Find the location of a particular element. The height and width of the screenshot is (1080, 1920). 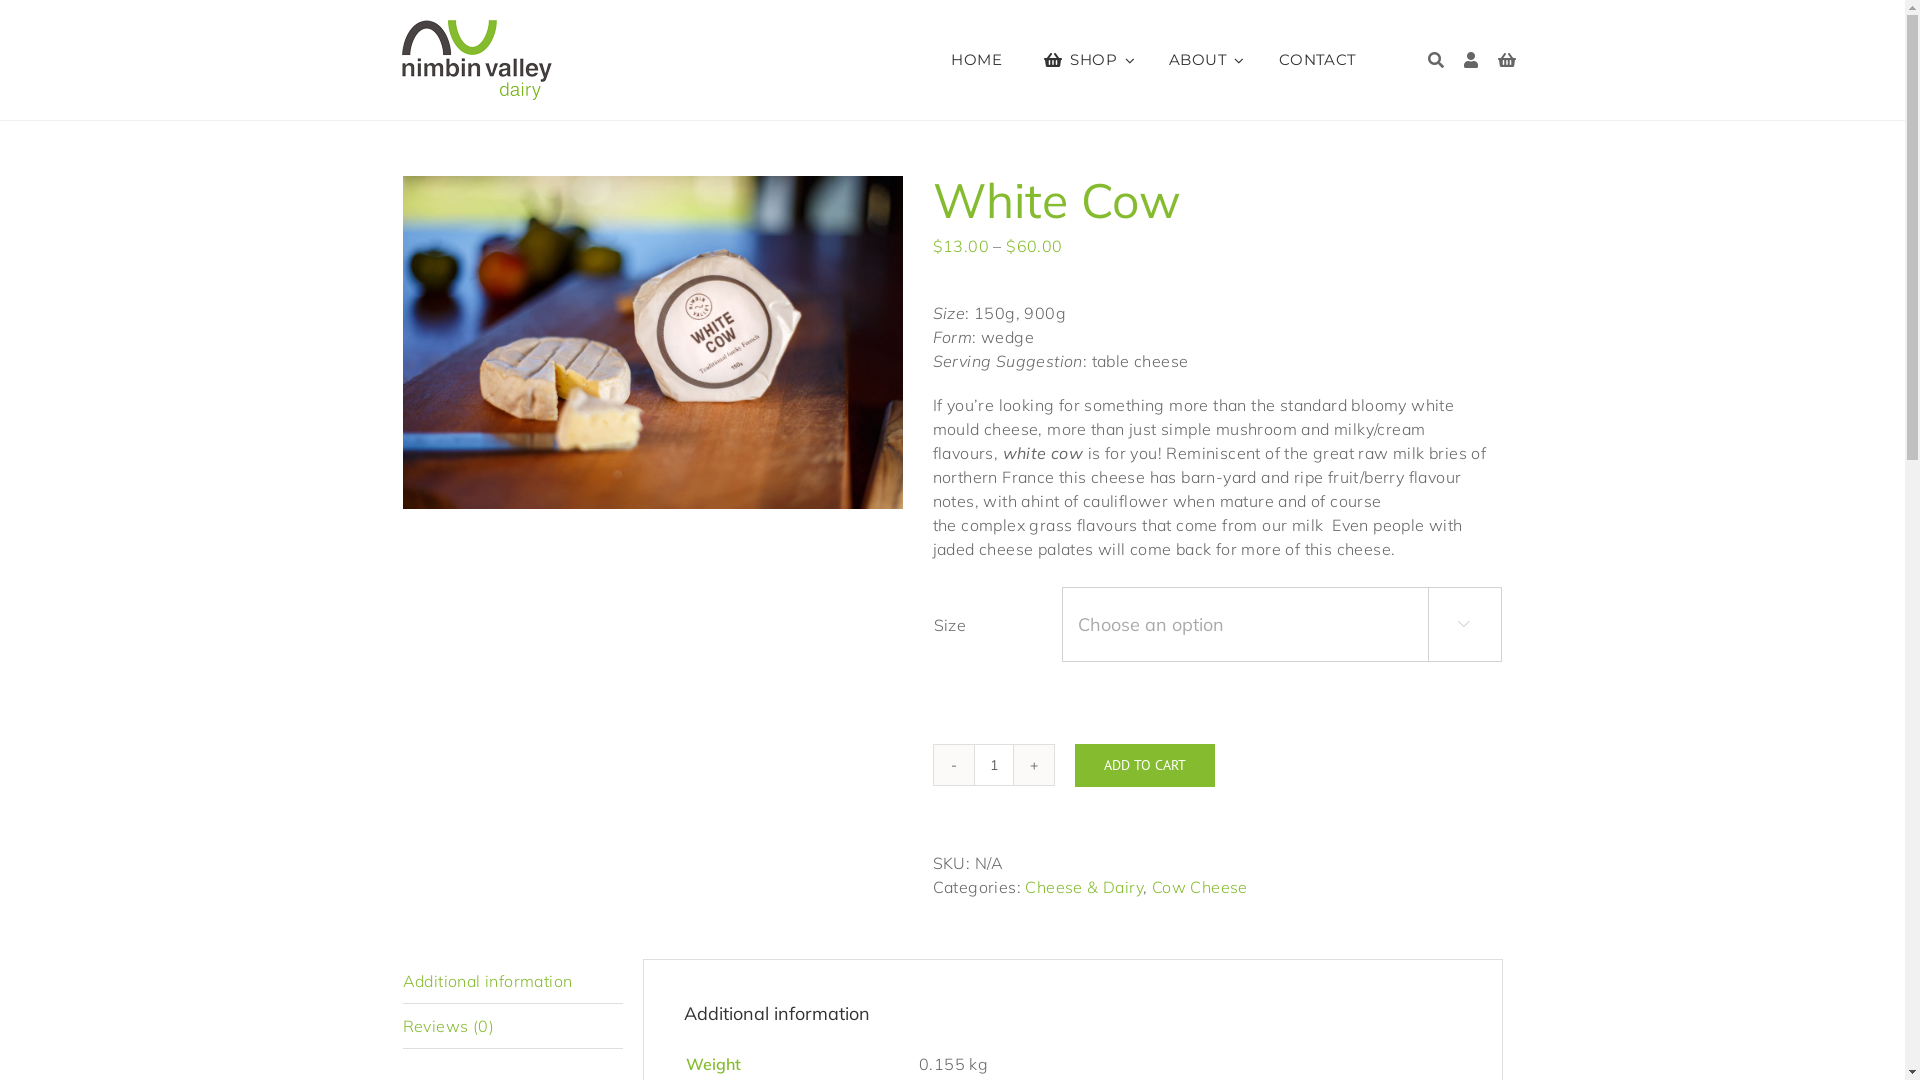

White Cow Cheese | Nimbin Valley Dairy is located at coordinates (652, 342).